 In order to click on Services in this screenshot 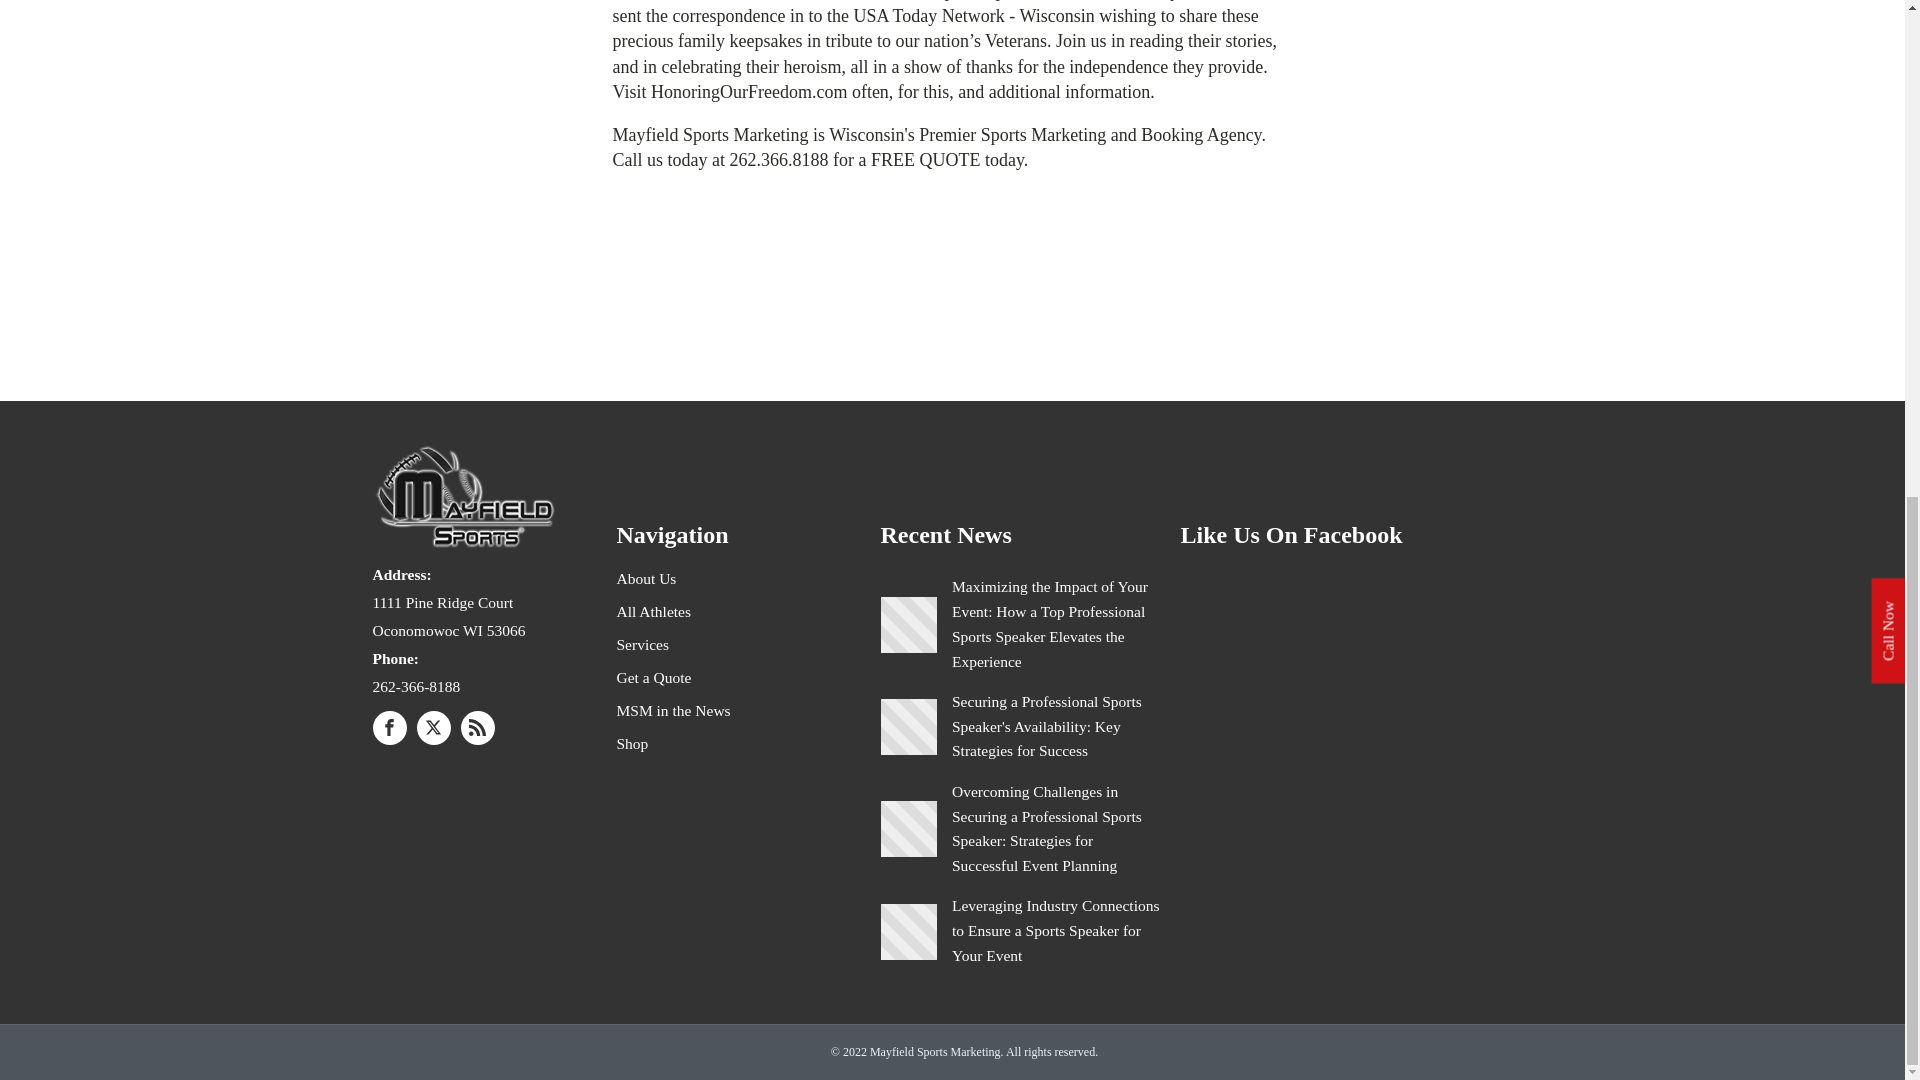, I will do `click(683, 642)`.